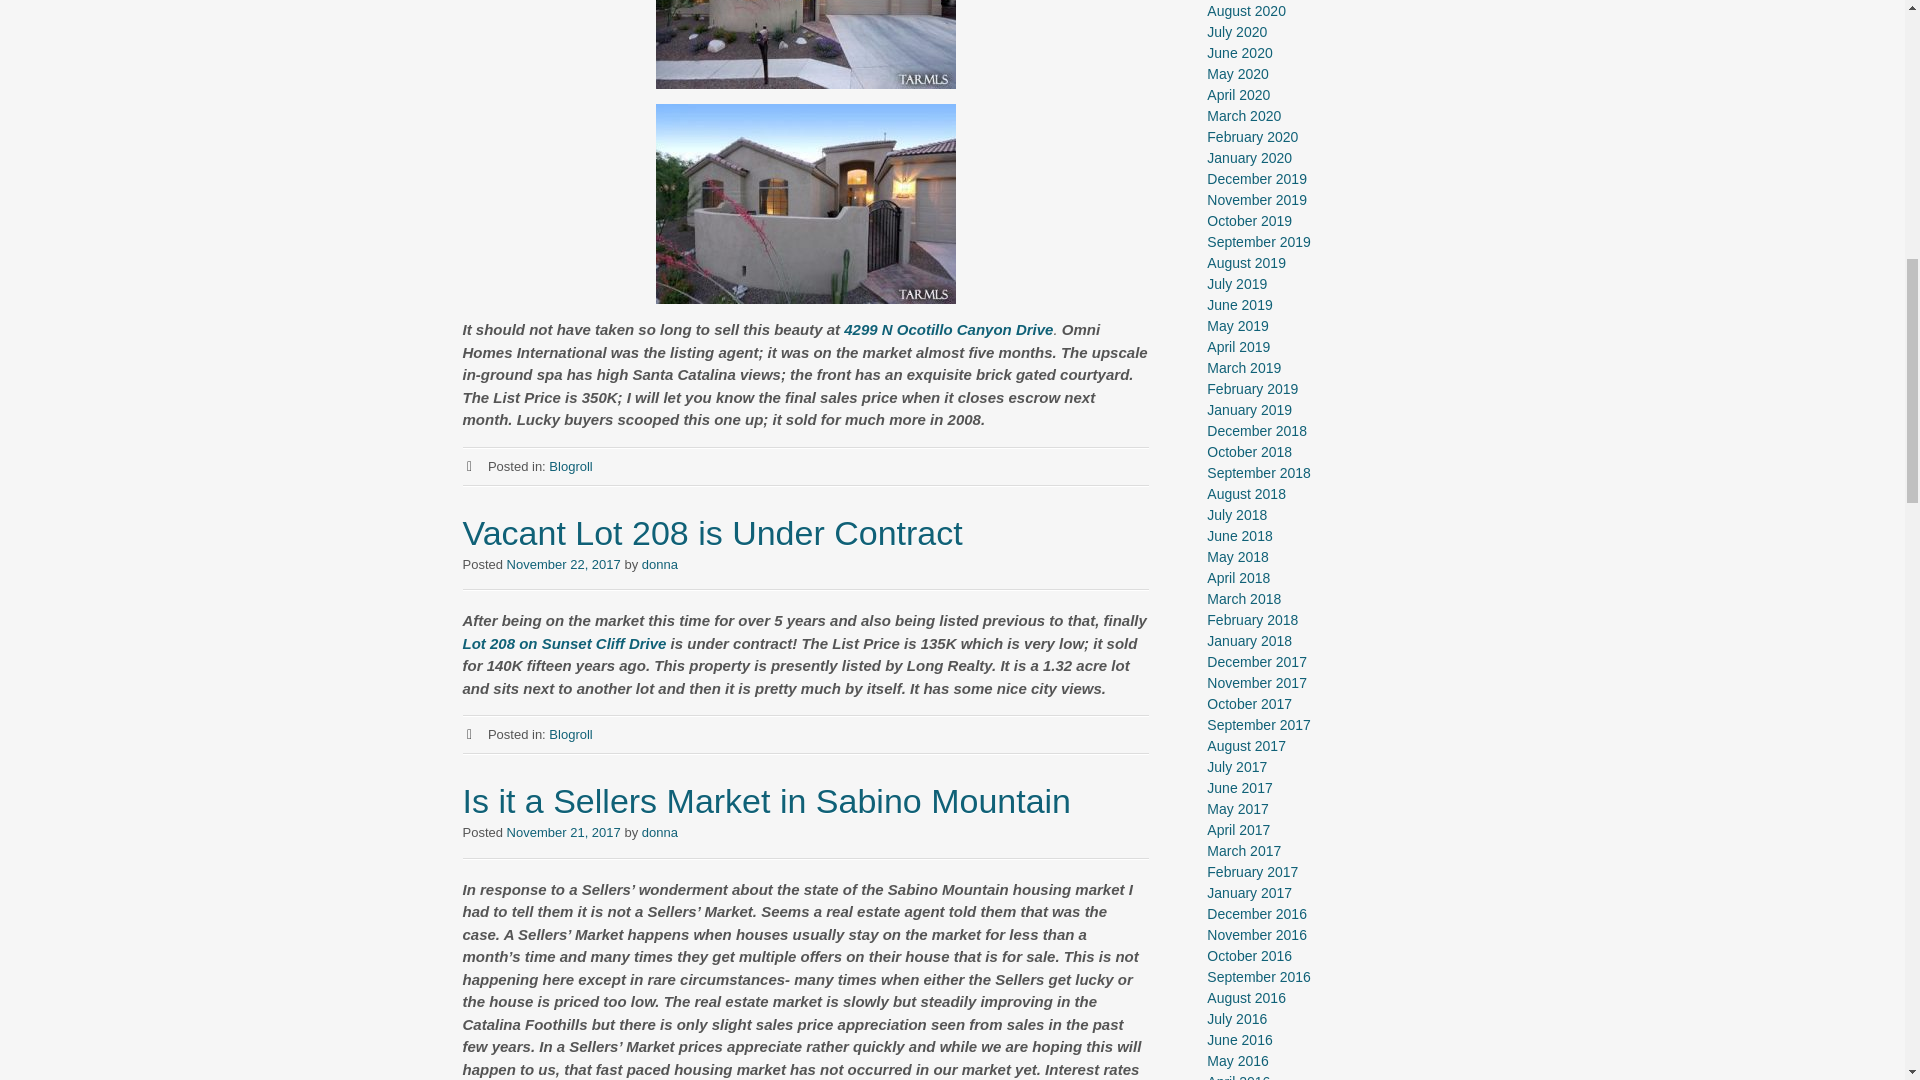 This screenshot has height=1080, width=1920. I want to click on Vacant Lot 208 is Under Contract, so click(712, 532).